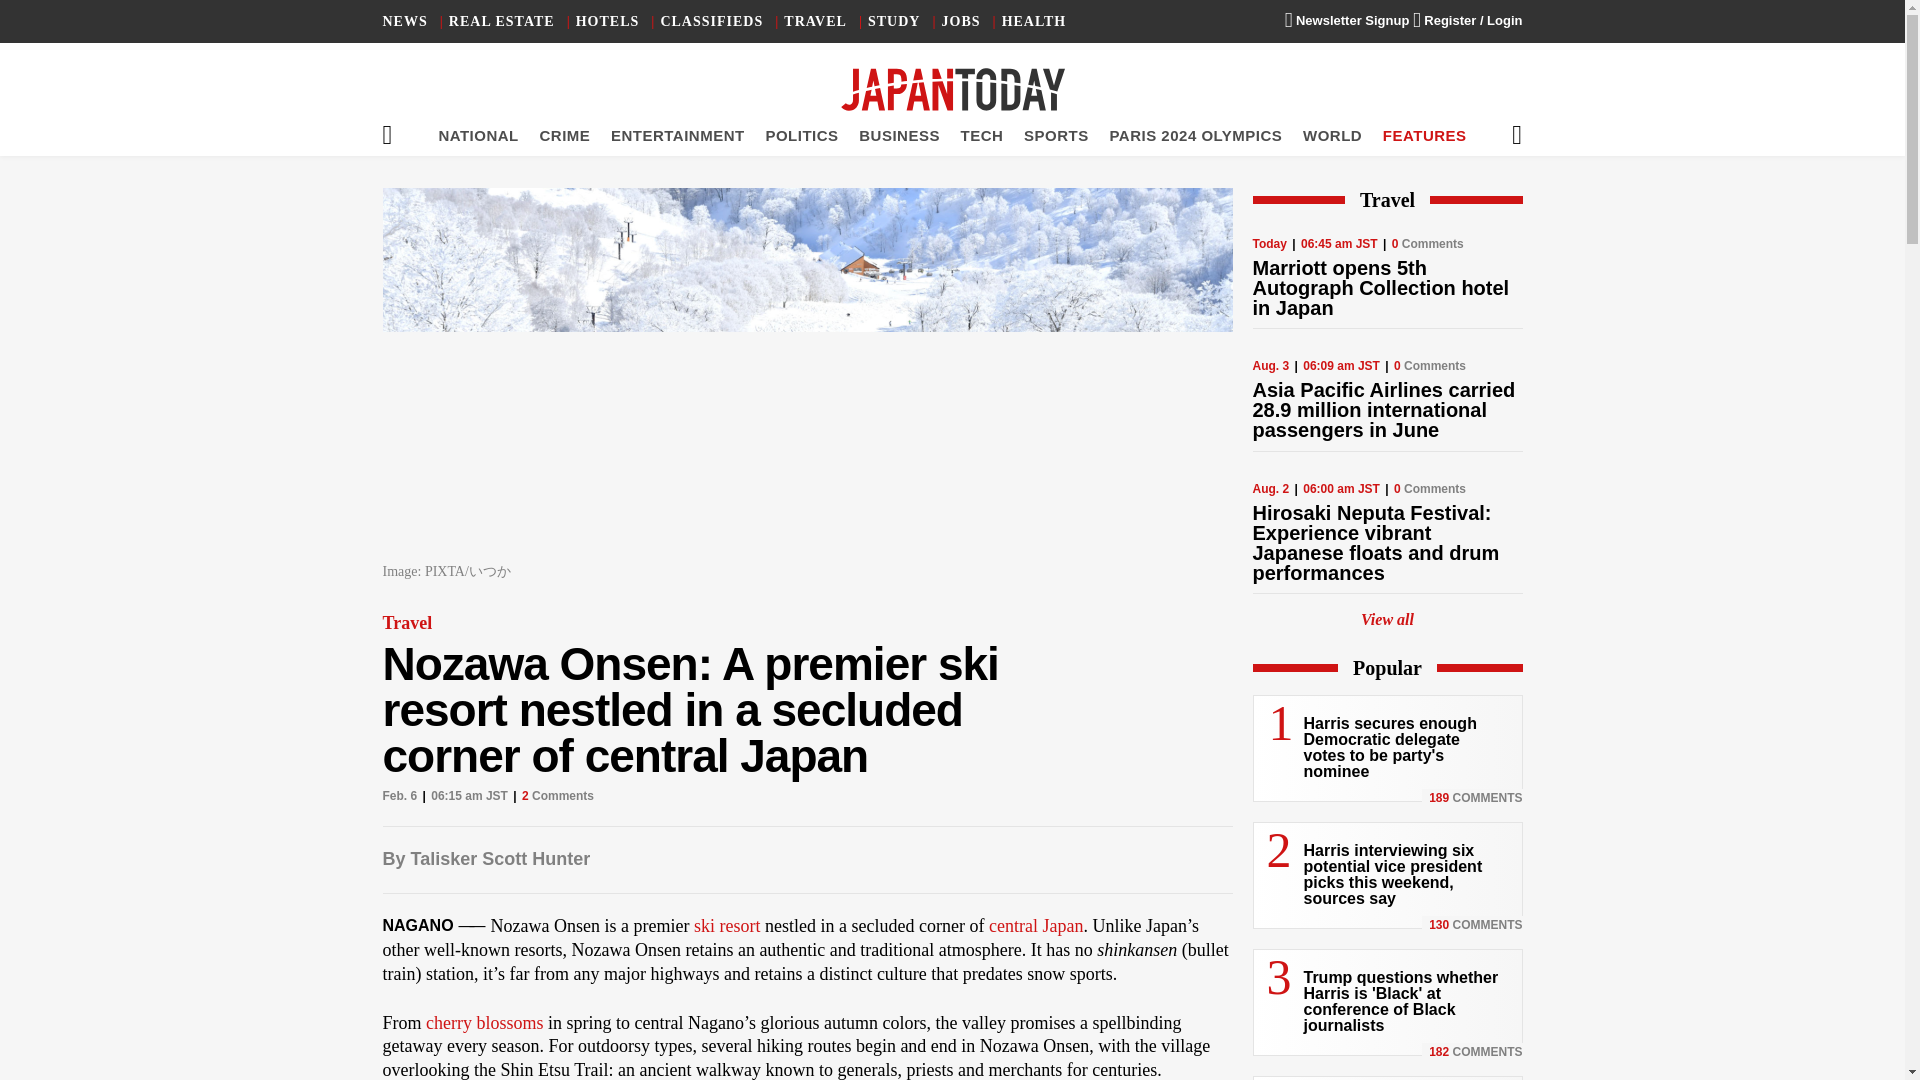 This screenshot has width=1920, height=1080. Describe the element at coordinates (1056, 135) in the screenshot. I see `SPORTS` at that location.